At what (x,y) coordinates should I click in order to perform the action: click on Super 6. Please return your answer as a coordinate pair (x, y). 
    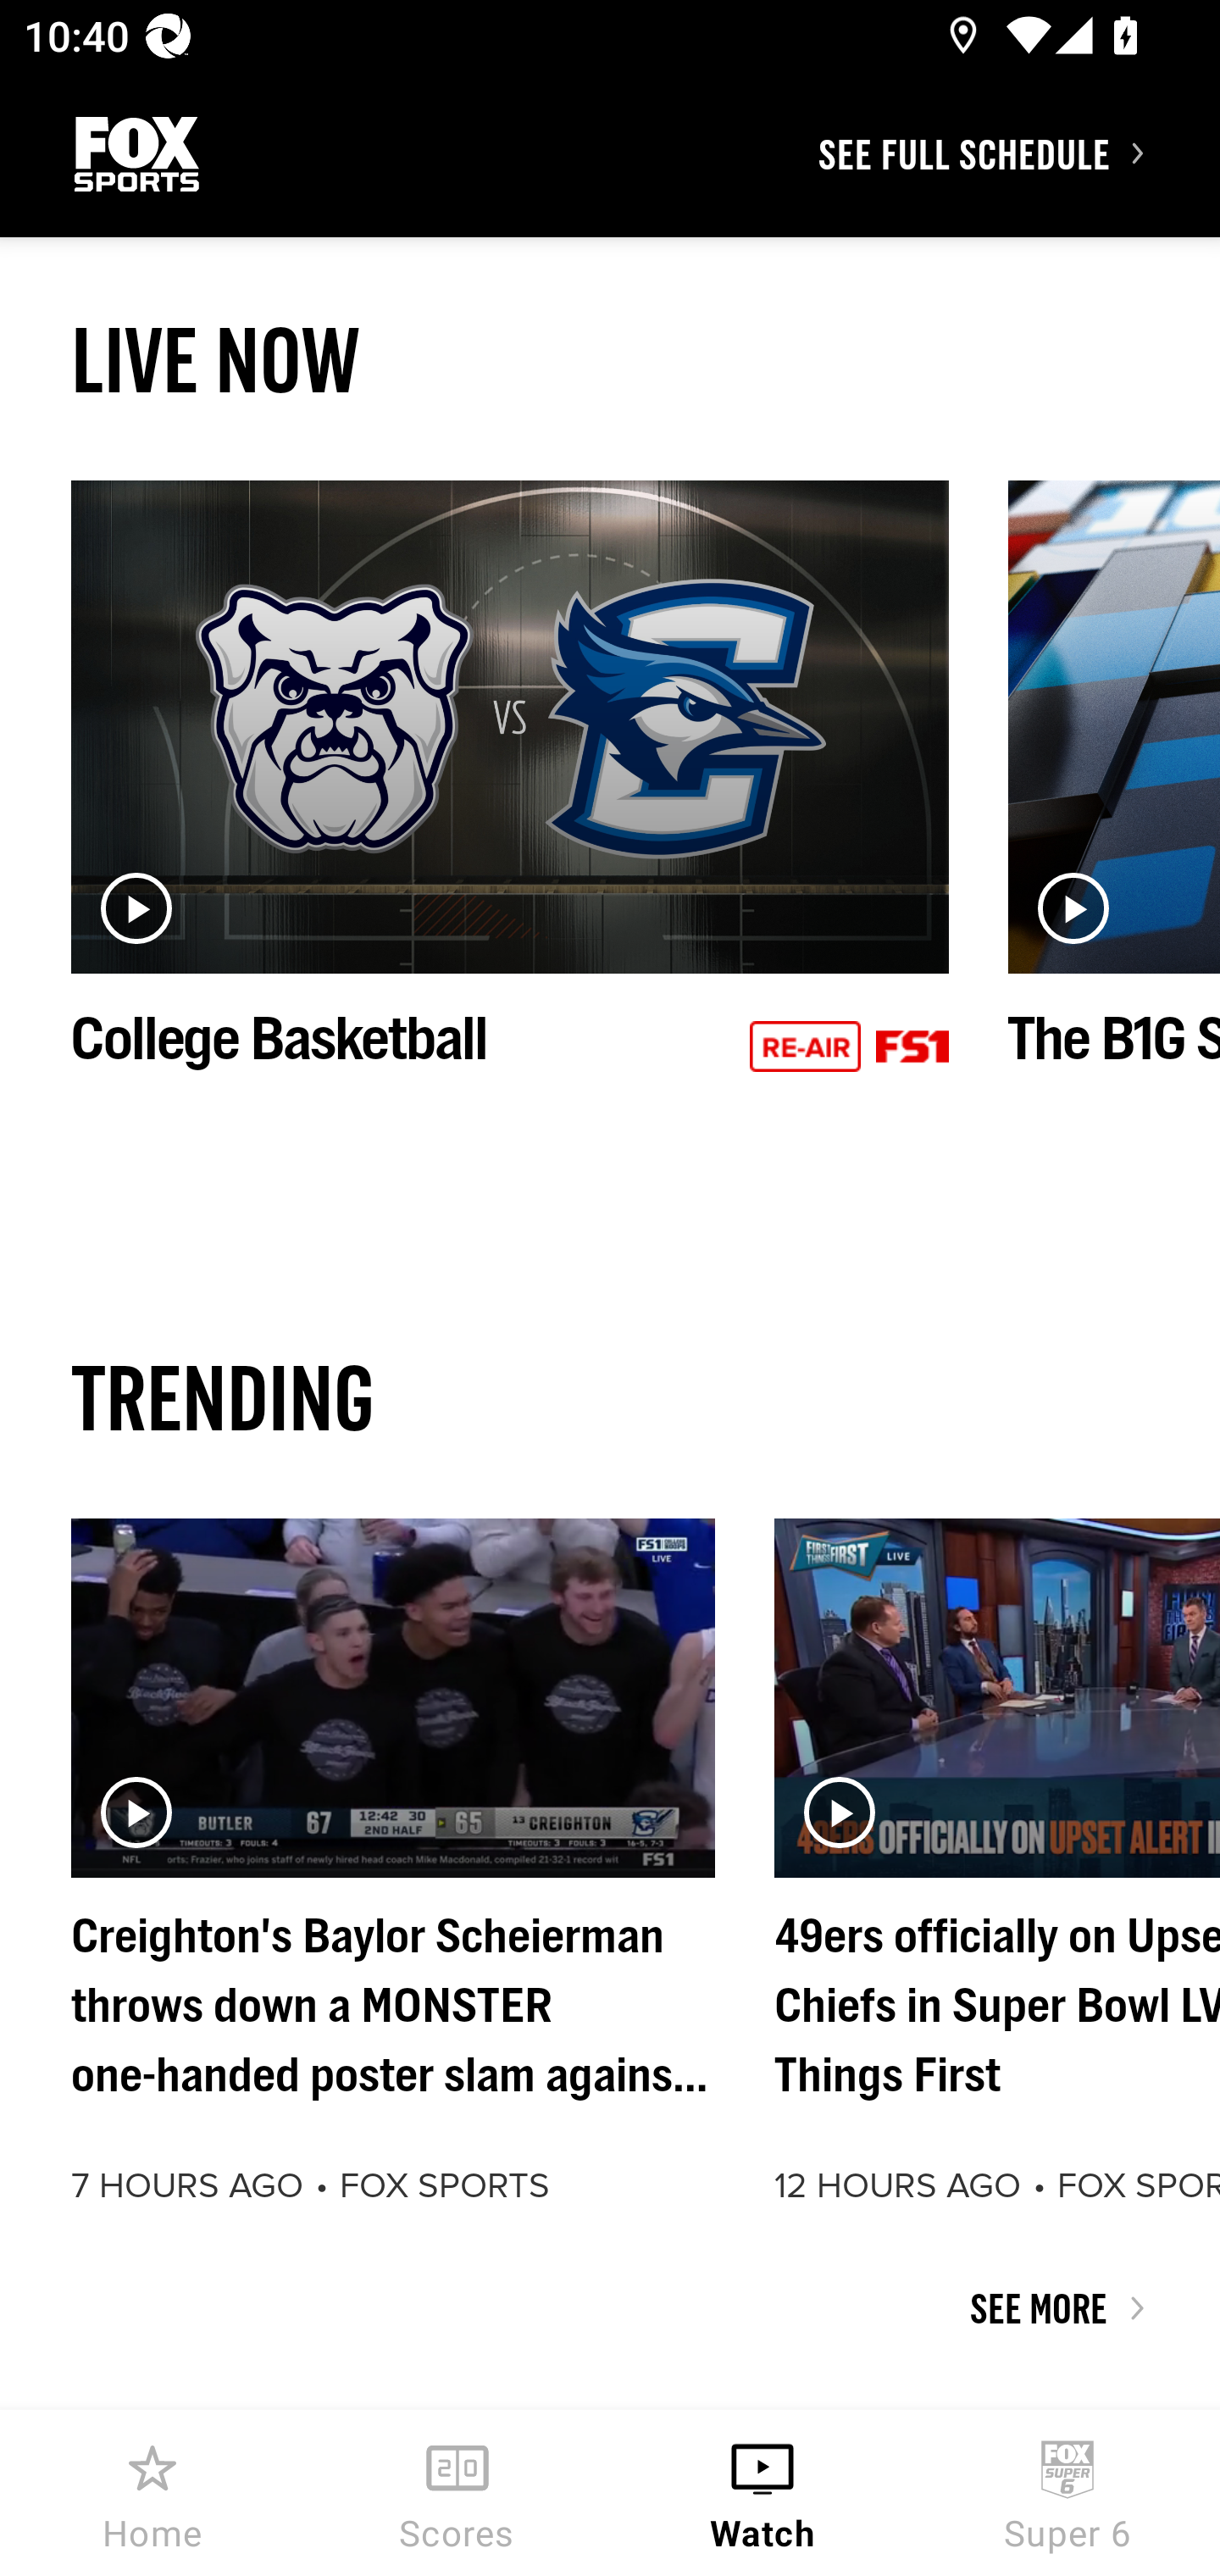
    Looking at the image, I should click on (1067, 2493).